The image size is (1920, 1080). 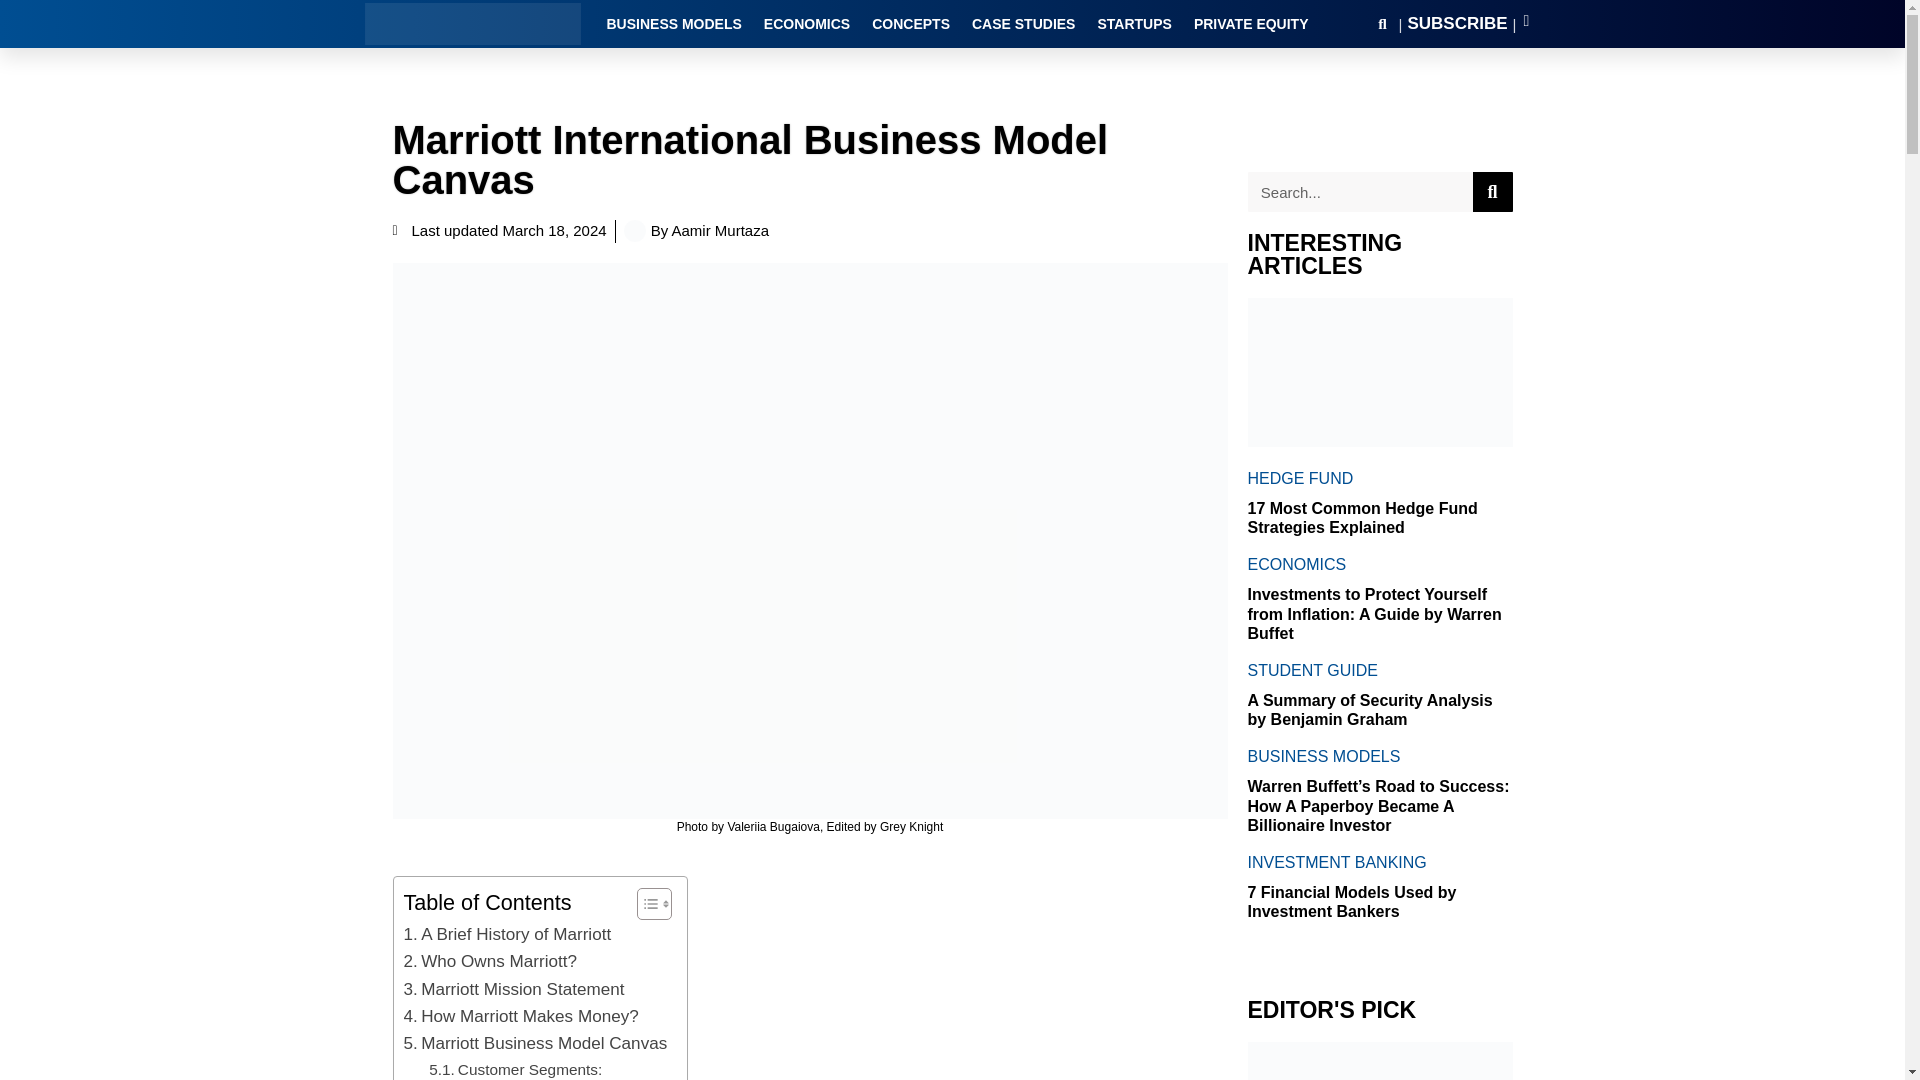 I want to click on By Aamir Murtaza, so click(x=696, y=232).